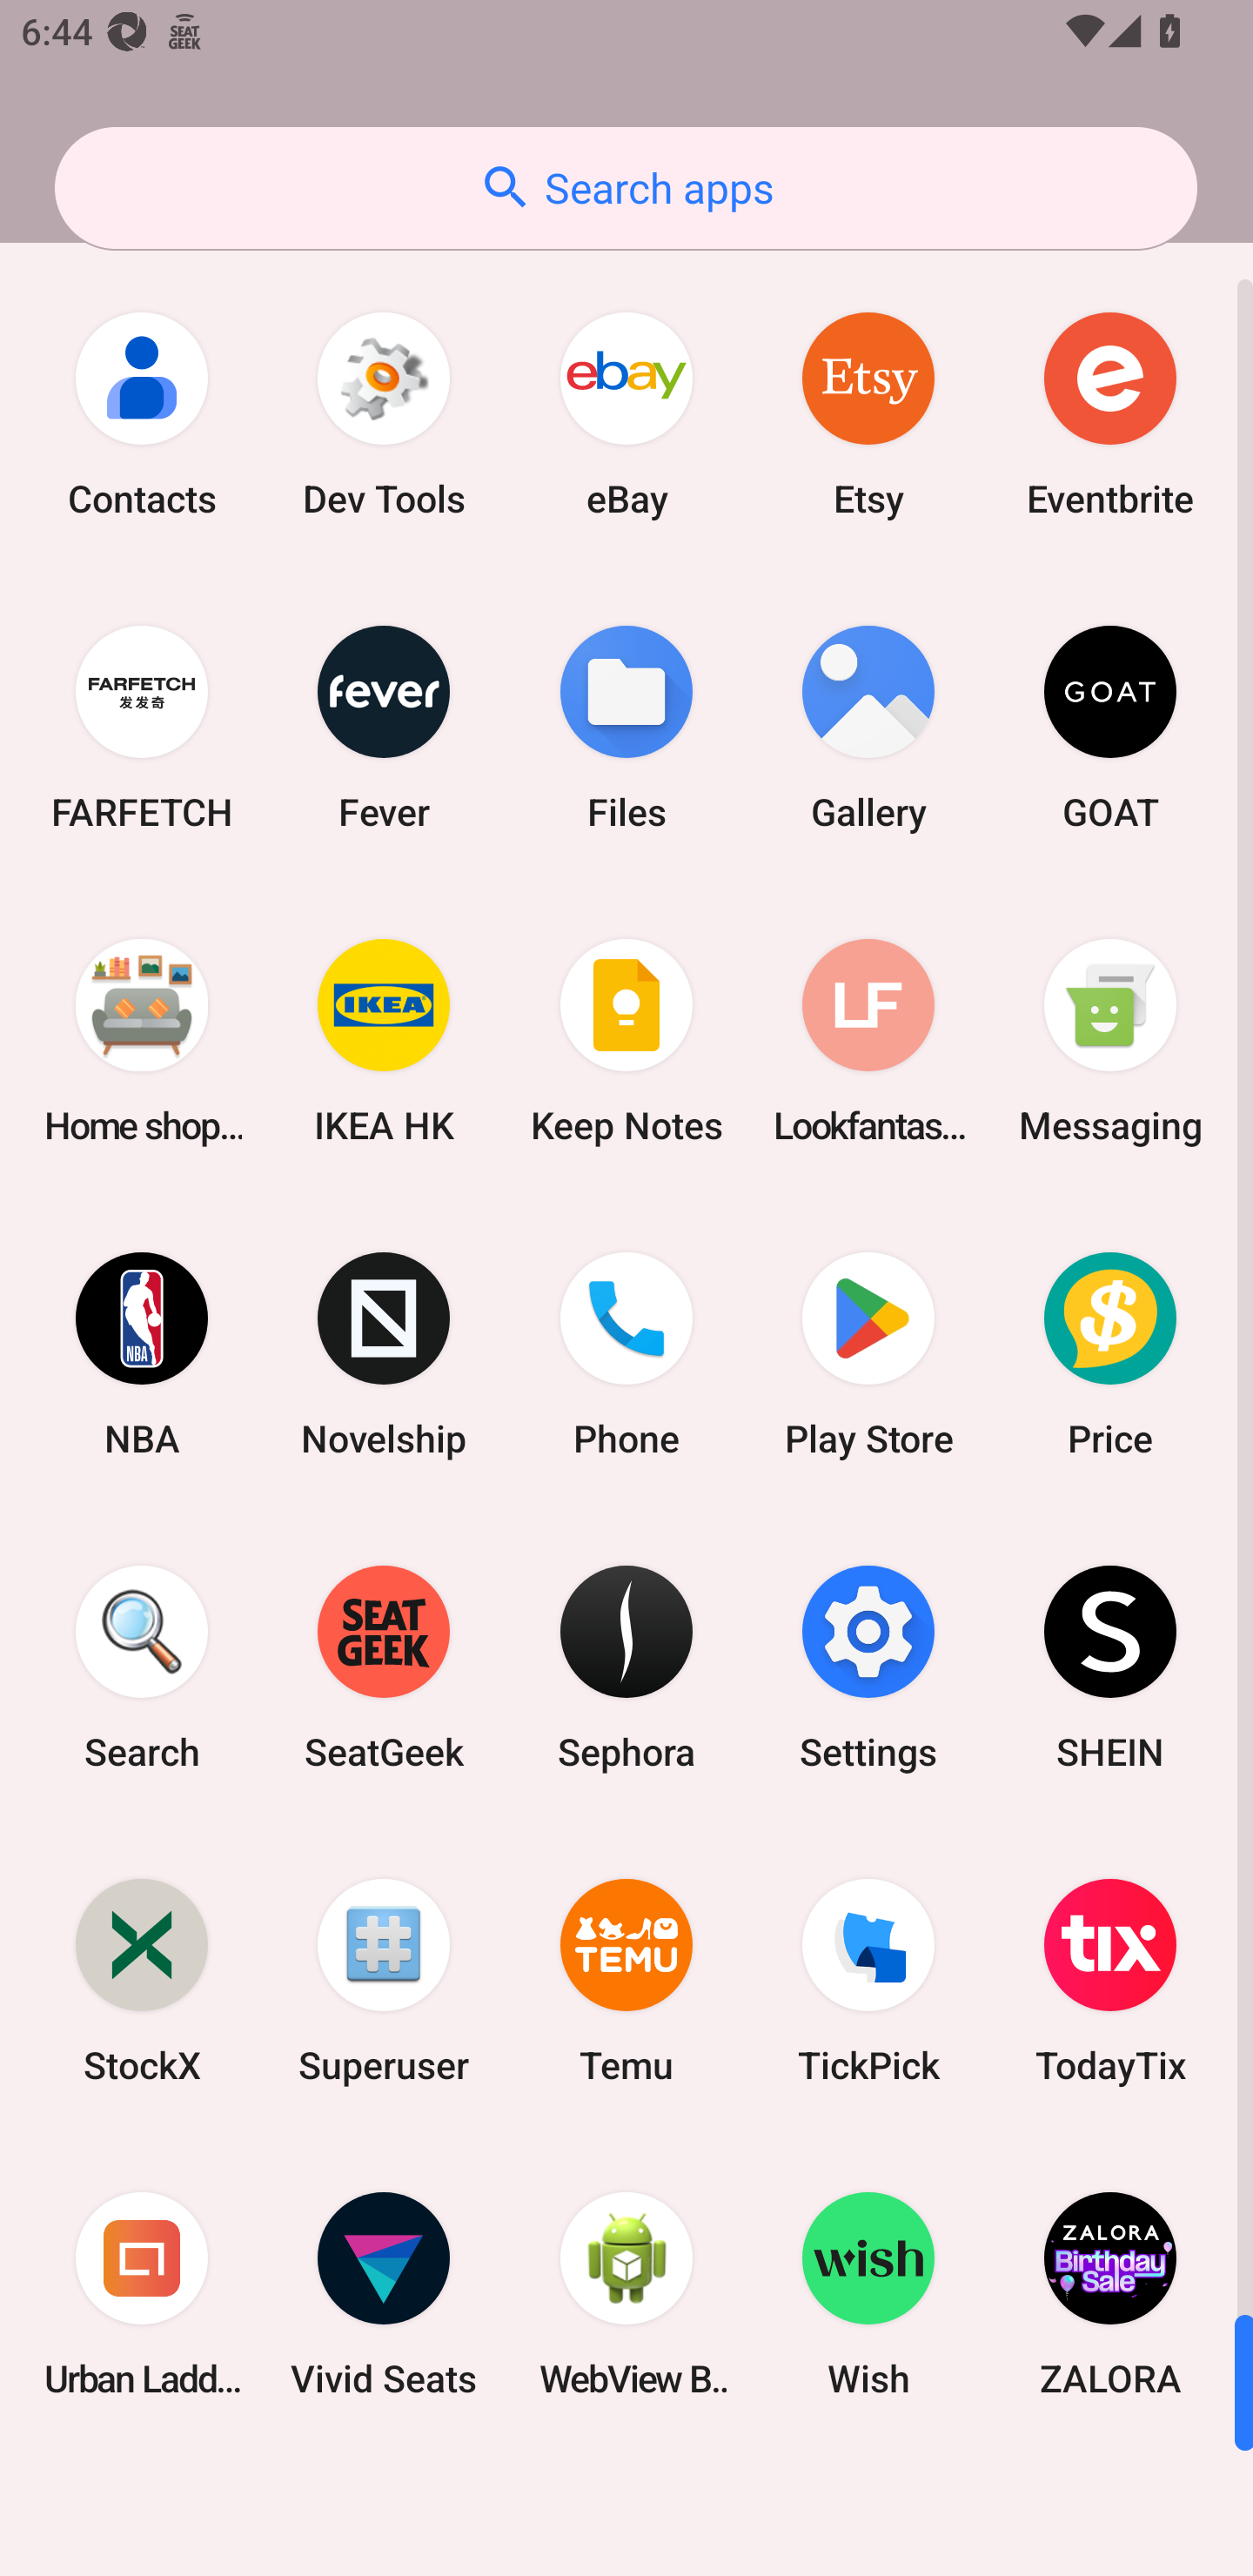 Image resolution: width=1253 pixels, height=2576 pixels. What do you see at coordinates (384, 2293) in the screenshot?
I see `Vivid Seats` at bounding box center [384, 2293].